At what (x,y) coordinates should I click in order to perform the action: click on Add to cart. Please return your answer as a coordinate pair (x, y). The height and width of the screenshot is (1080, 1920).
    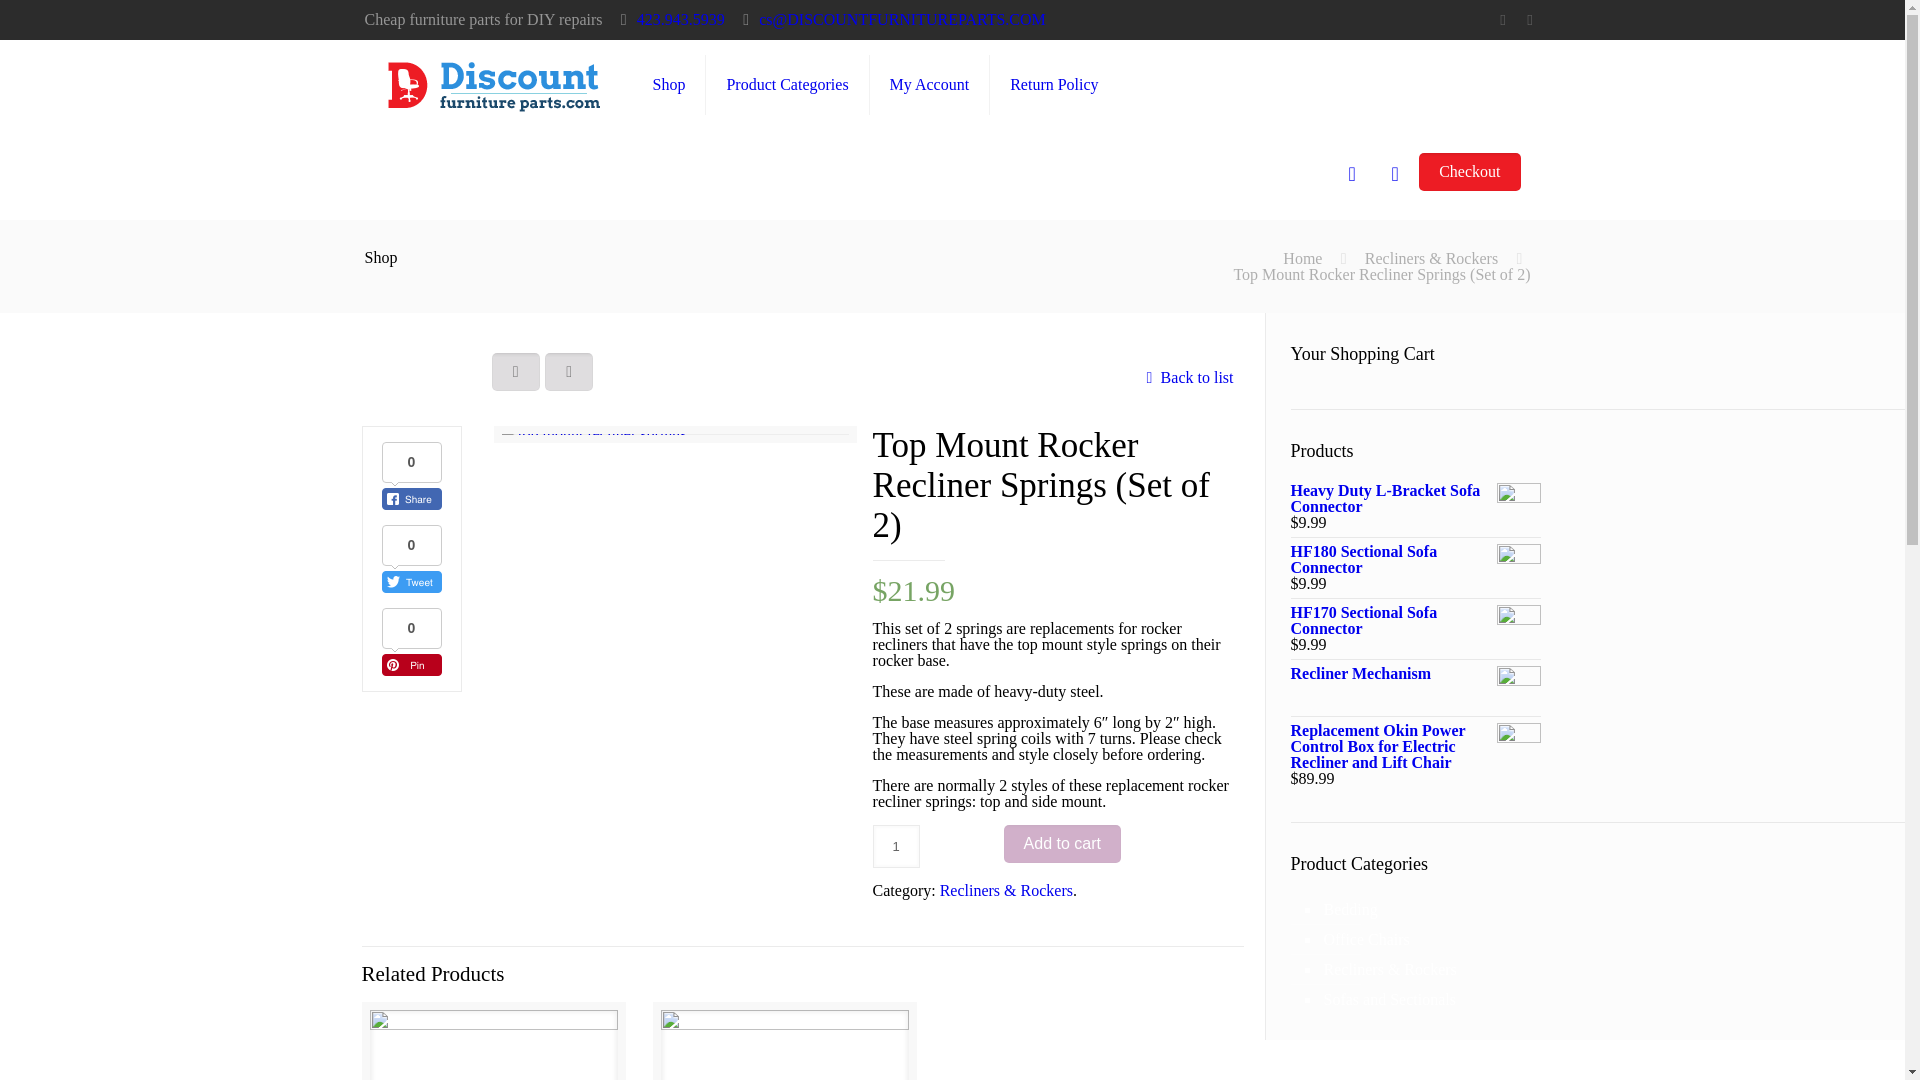
    Looking at the image, I should click on (1062, 844).